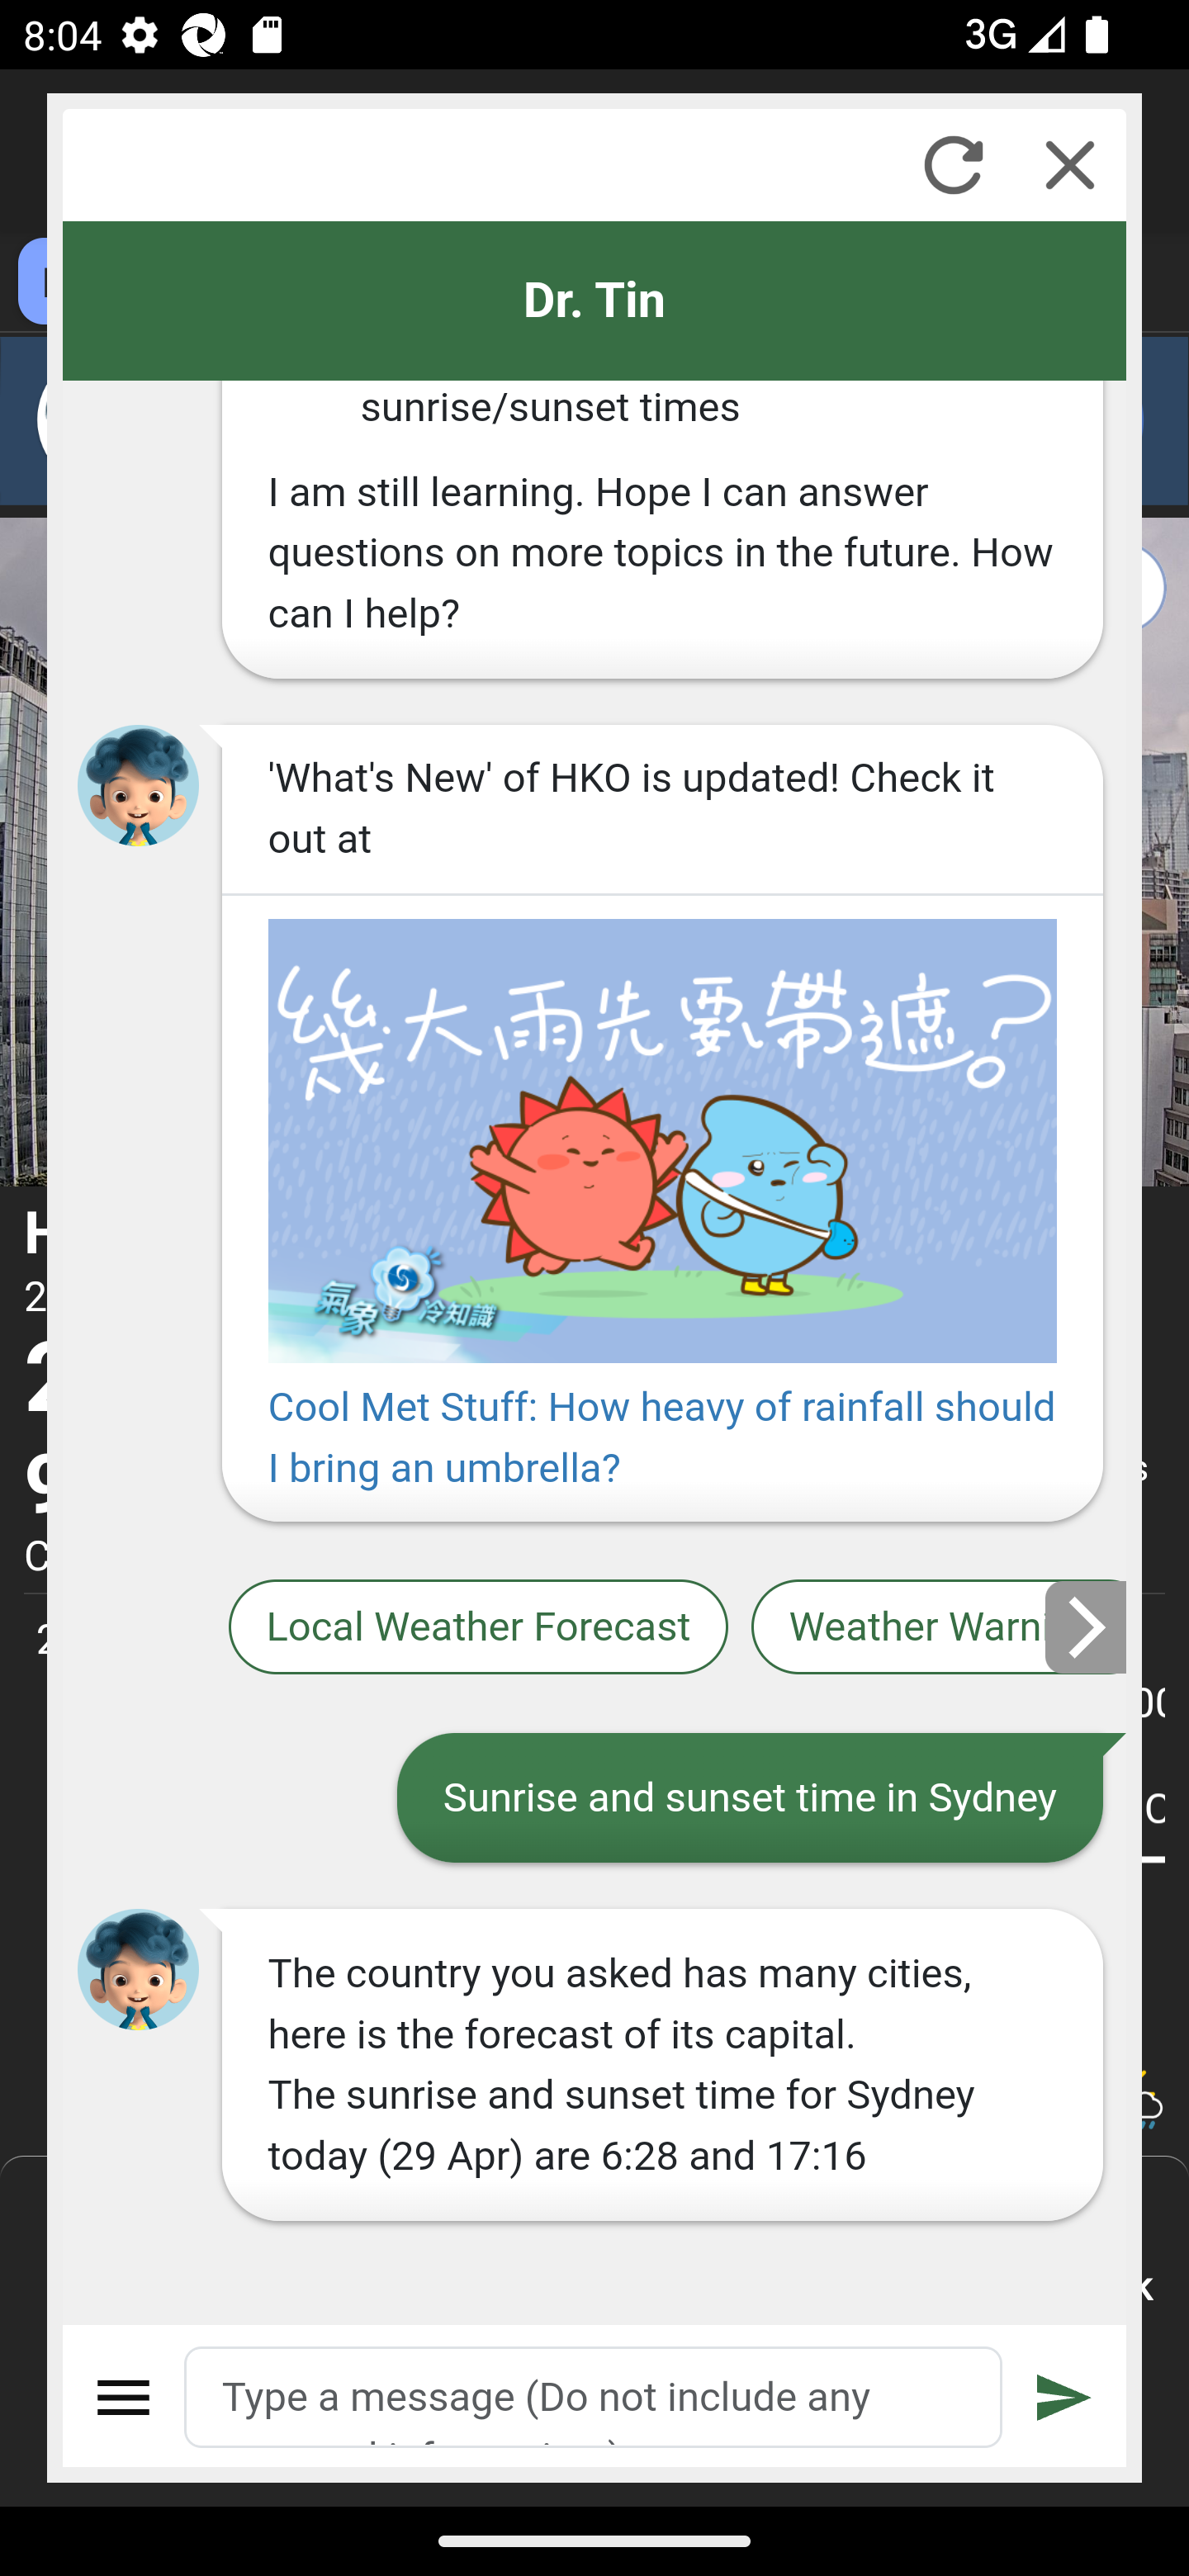  Describe the element at coordinates (939, 1628) in the screenshot. I see `Weather Warnings` at that location.